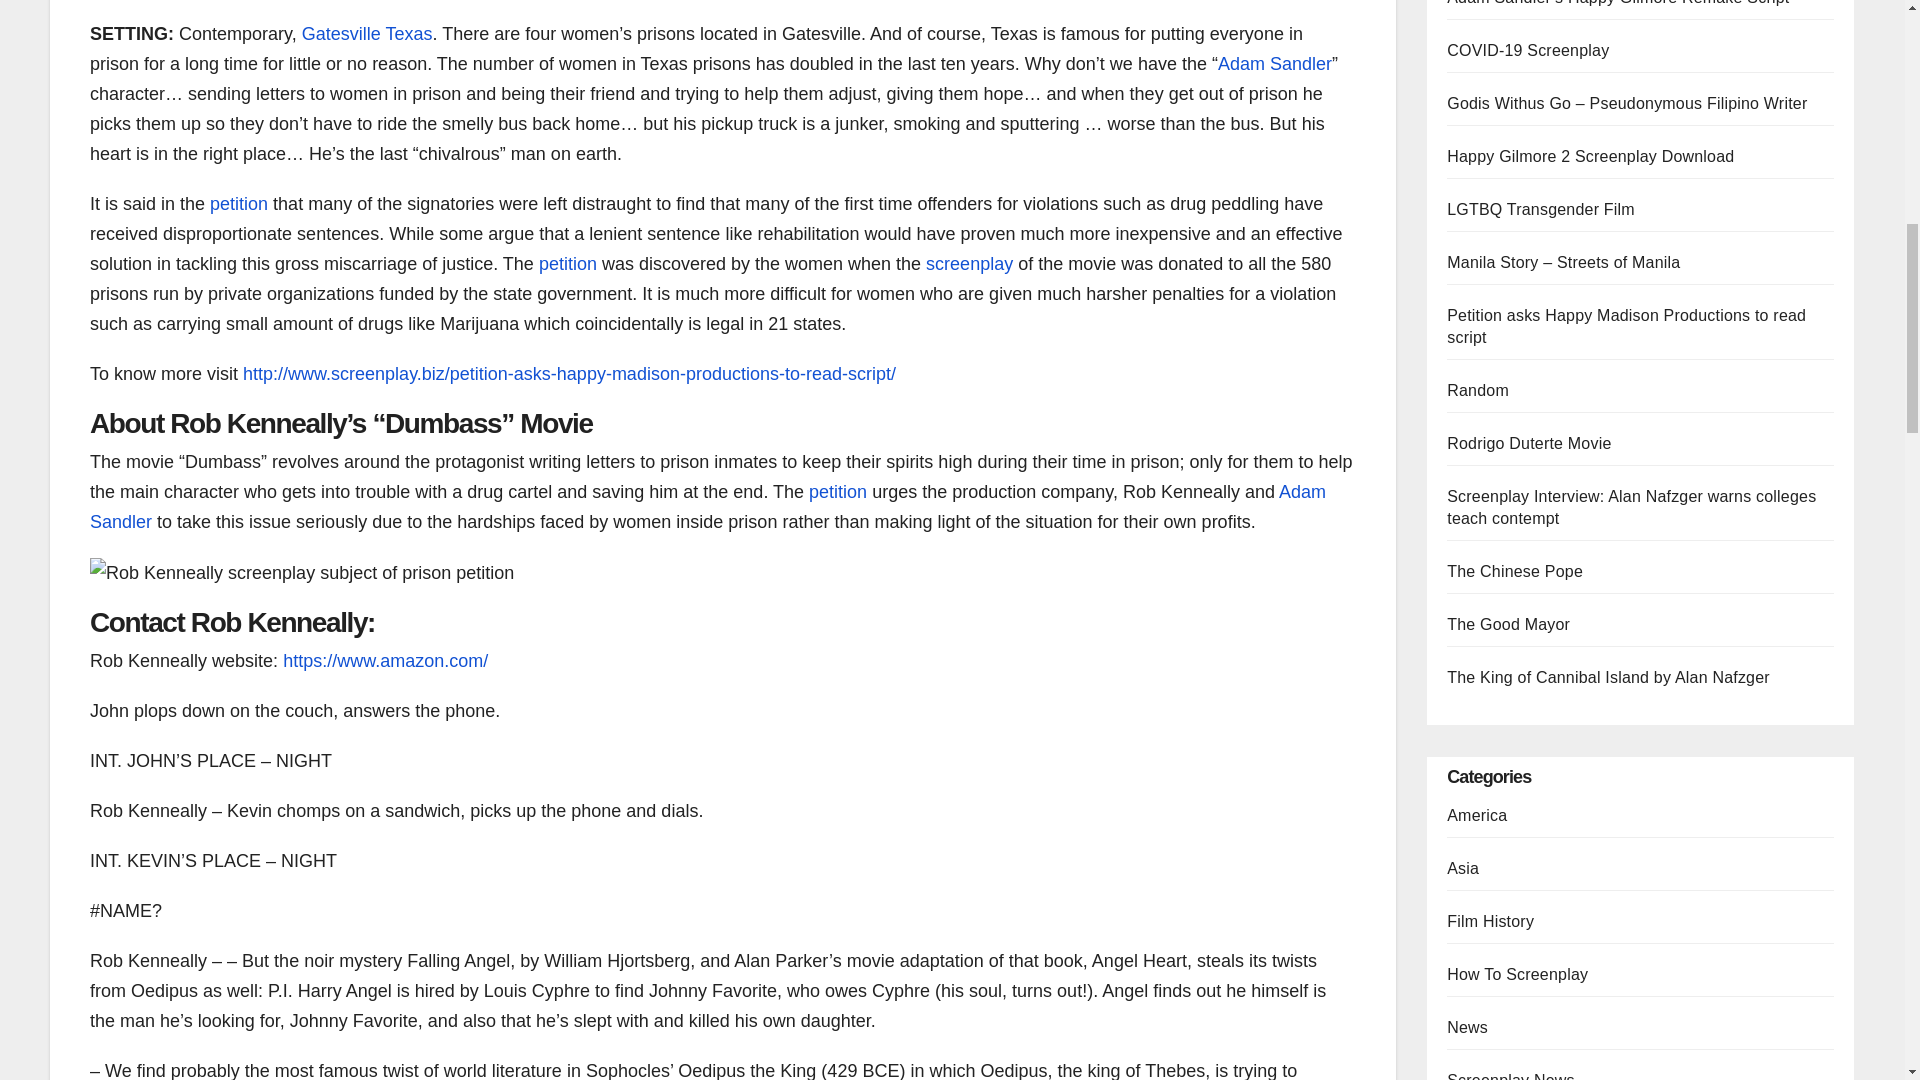 The width and height of the screenshot is (1920, 1080). I want to click on petition, so click(568, 264).